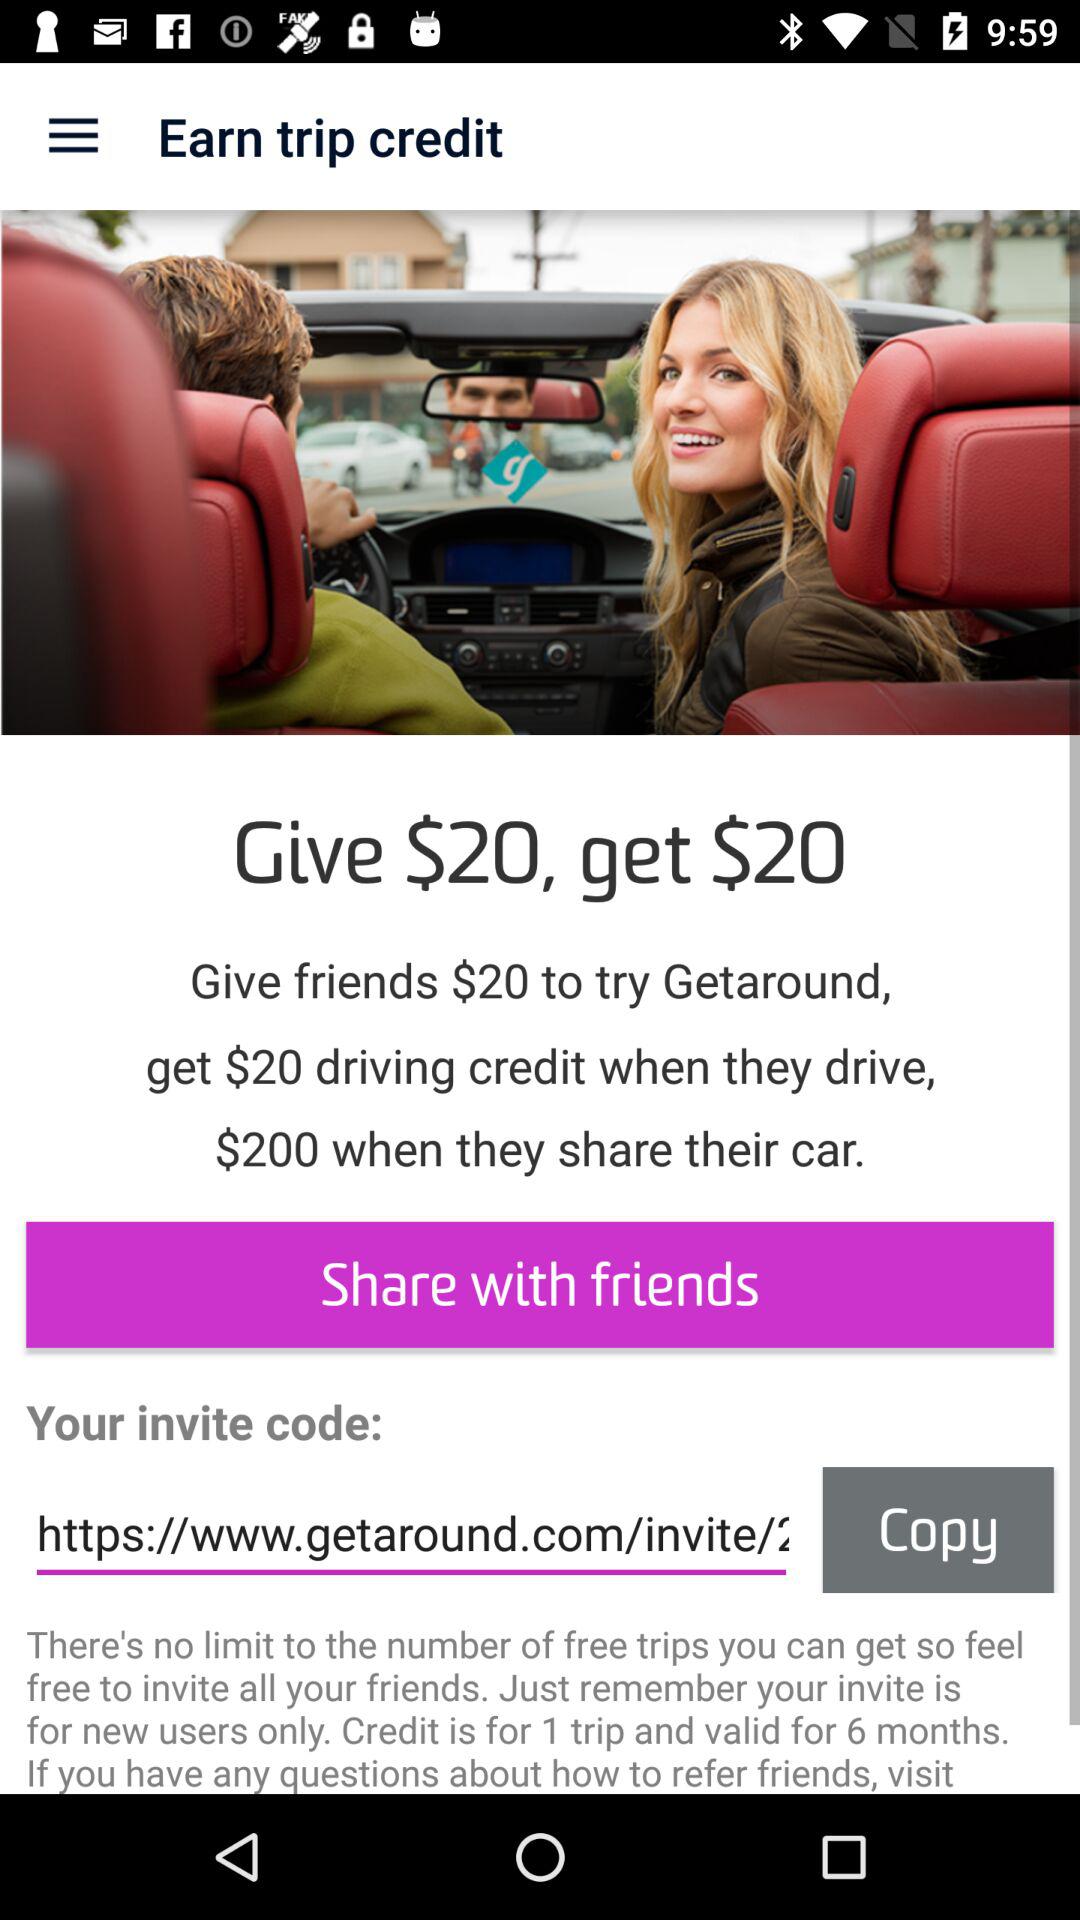  What do you see at coordinates (411, 1533) in the screenshot?
I see `launch item below your invite code:` at bounding box center [411, 1533].